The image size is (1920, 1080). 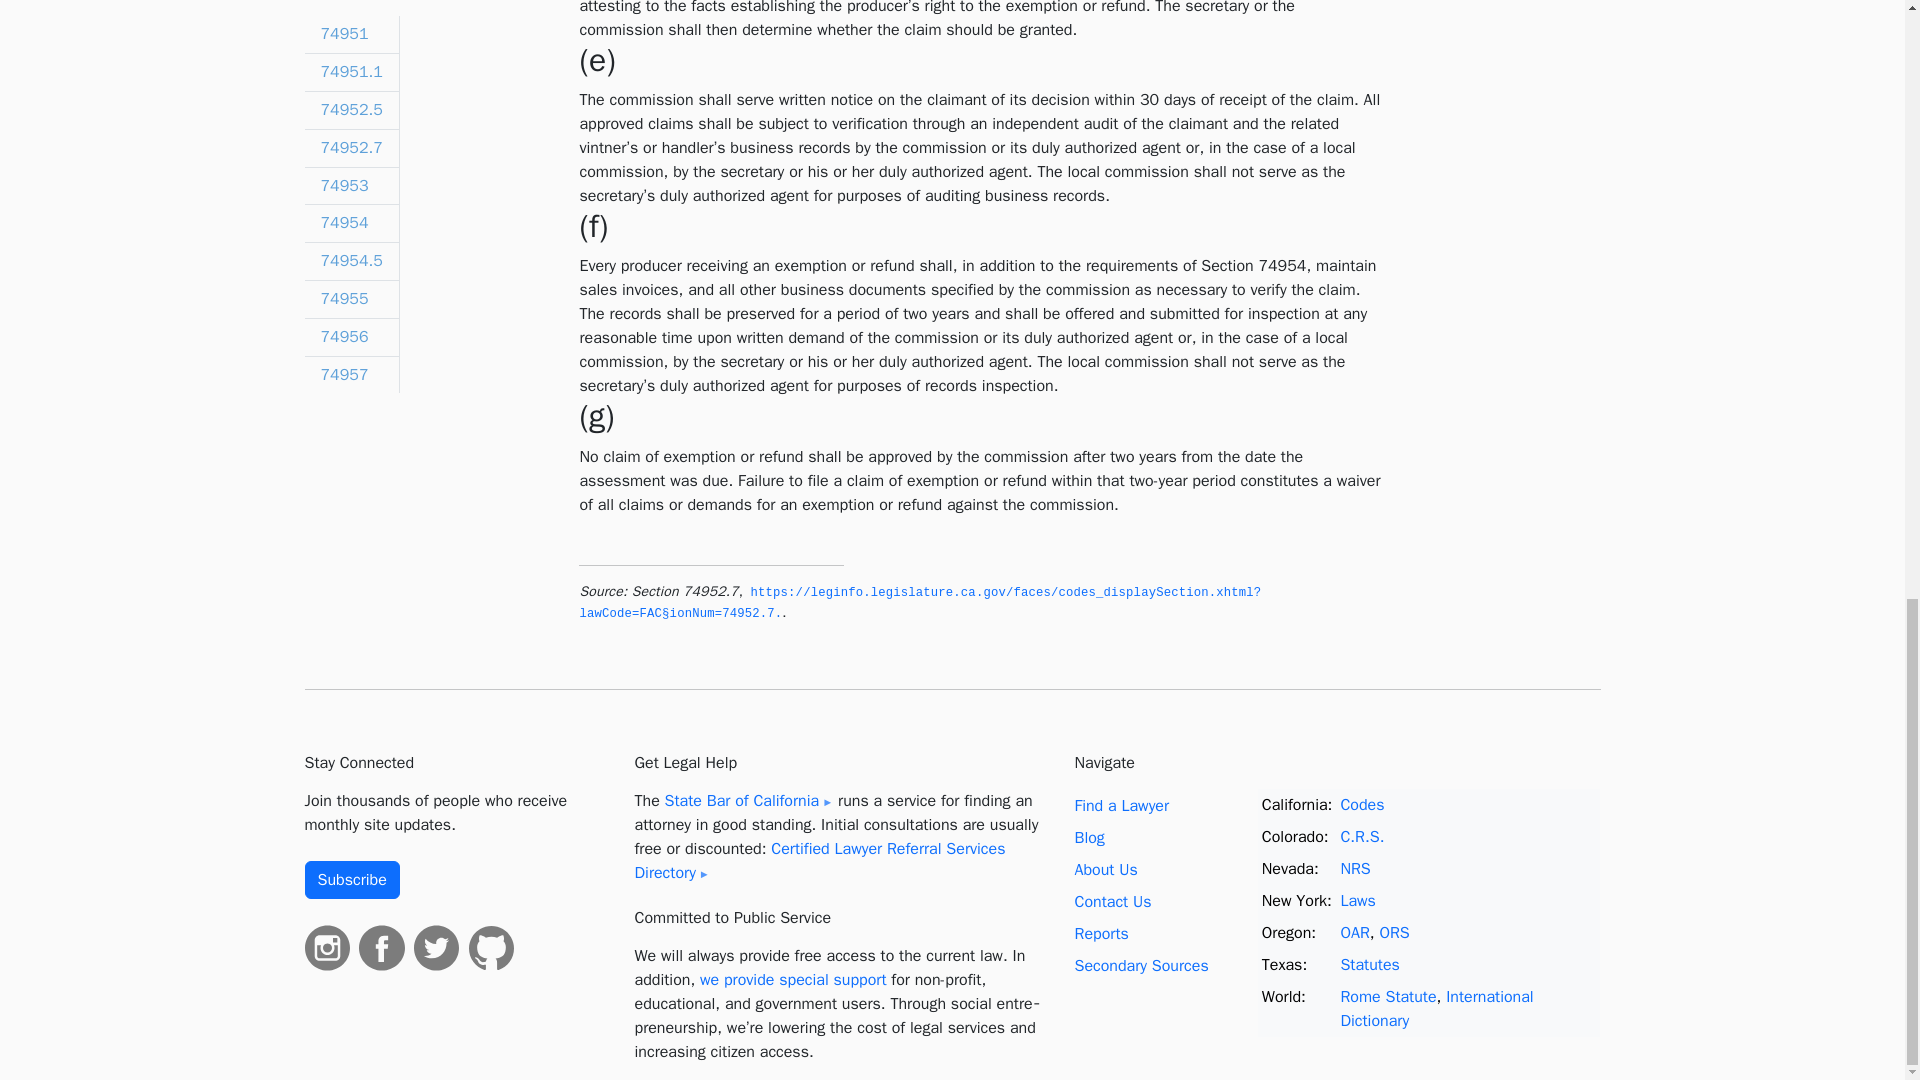 I want to click on Find a Lawyer, so click(x=1121, y=806).